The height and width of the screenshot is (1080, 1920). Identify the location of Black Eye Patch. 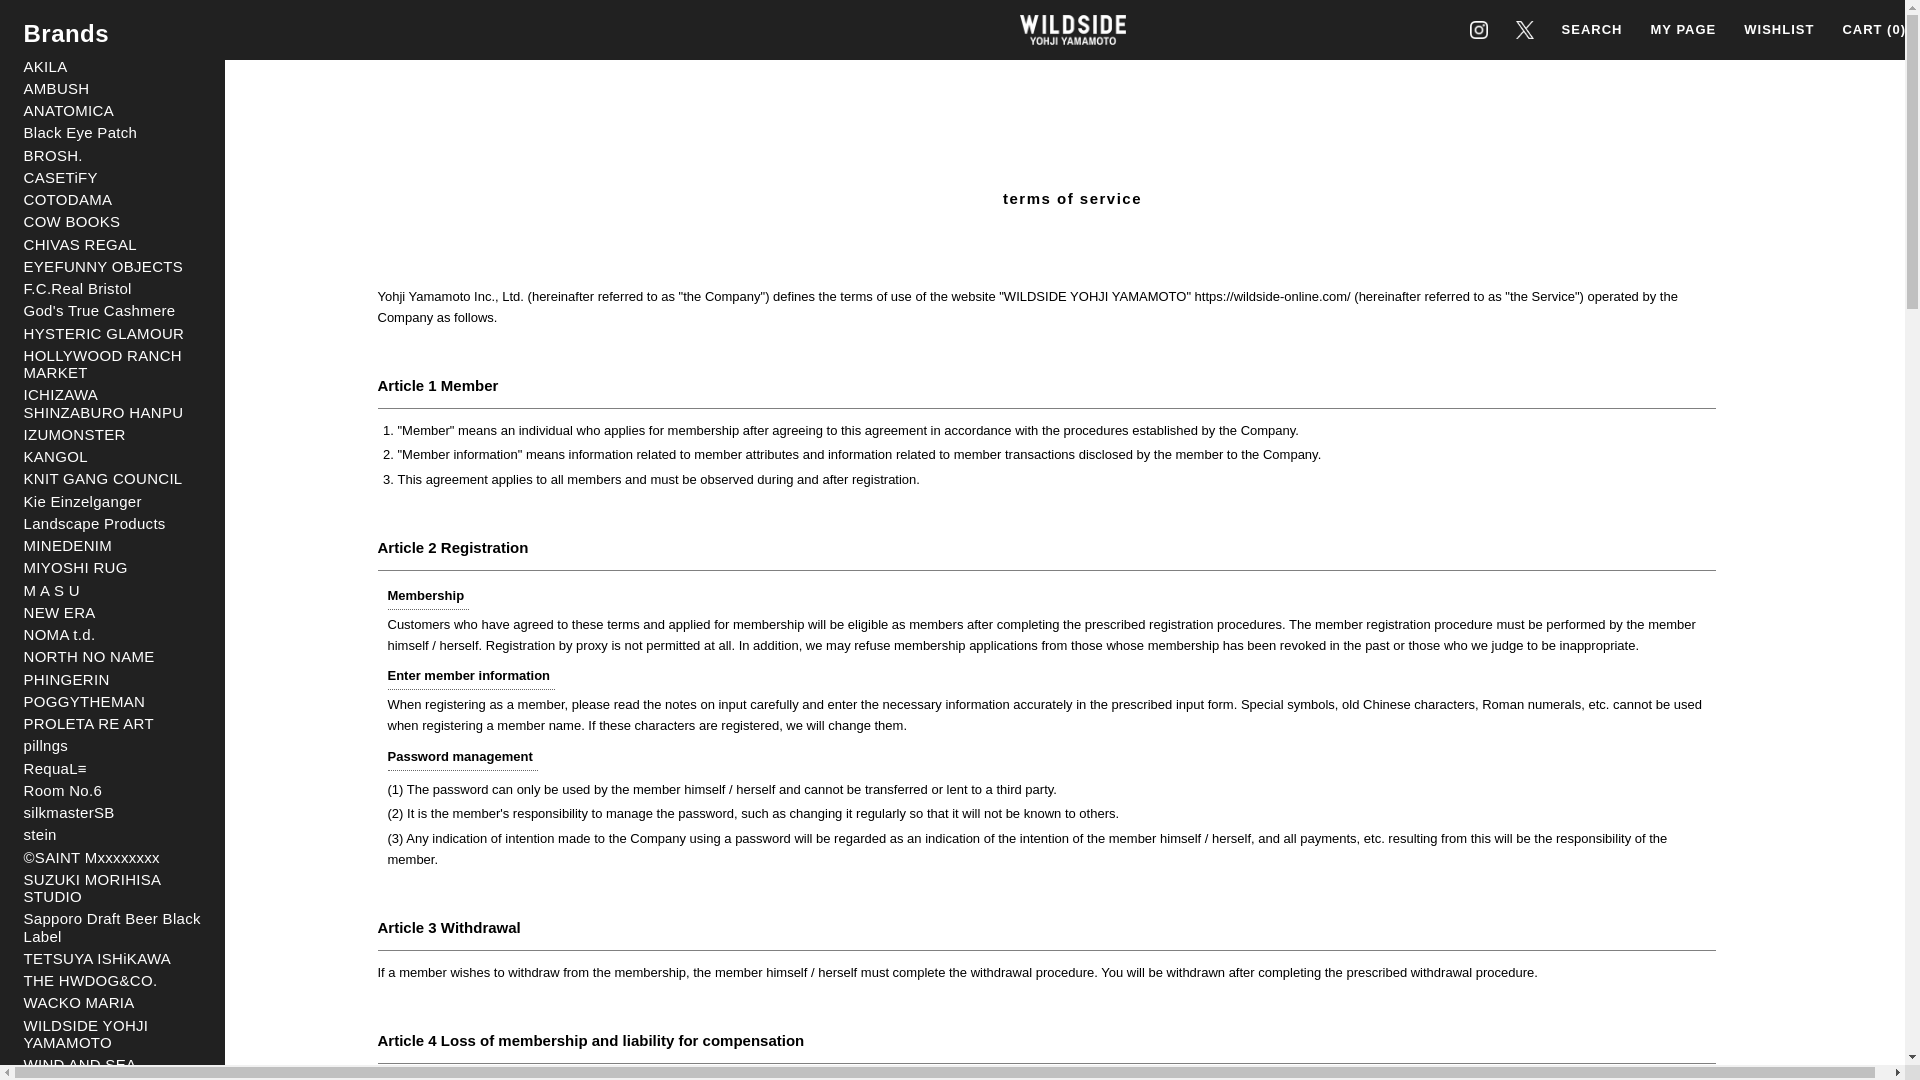
(112, 132).